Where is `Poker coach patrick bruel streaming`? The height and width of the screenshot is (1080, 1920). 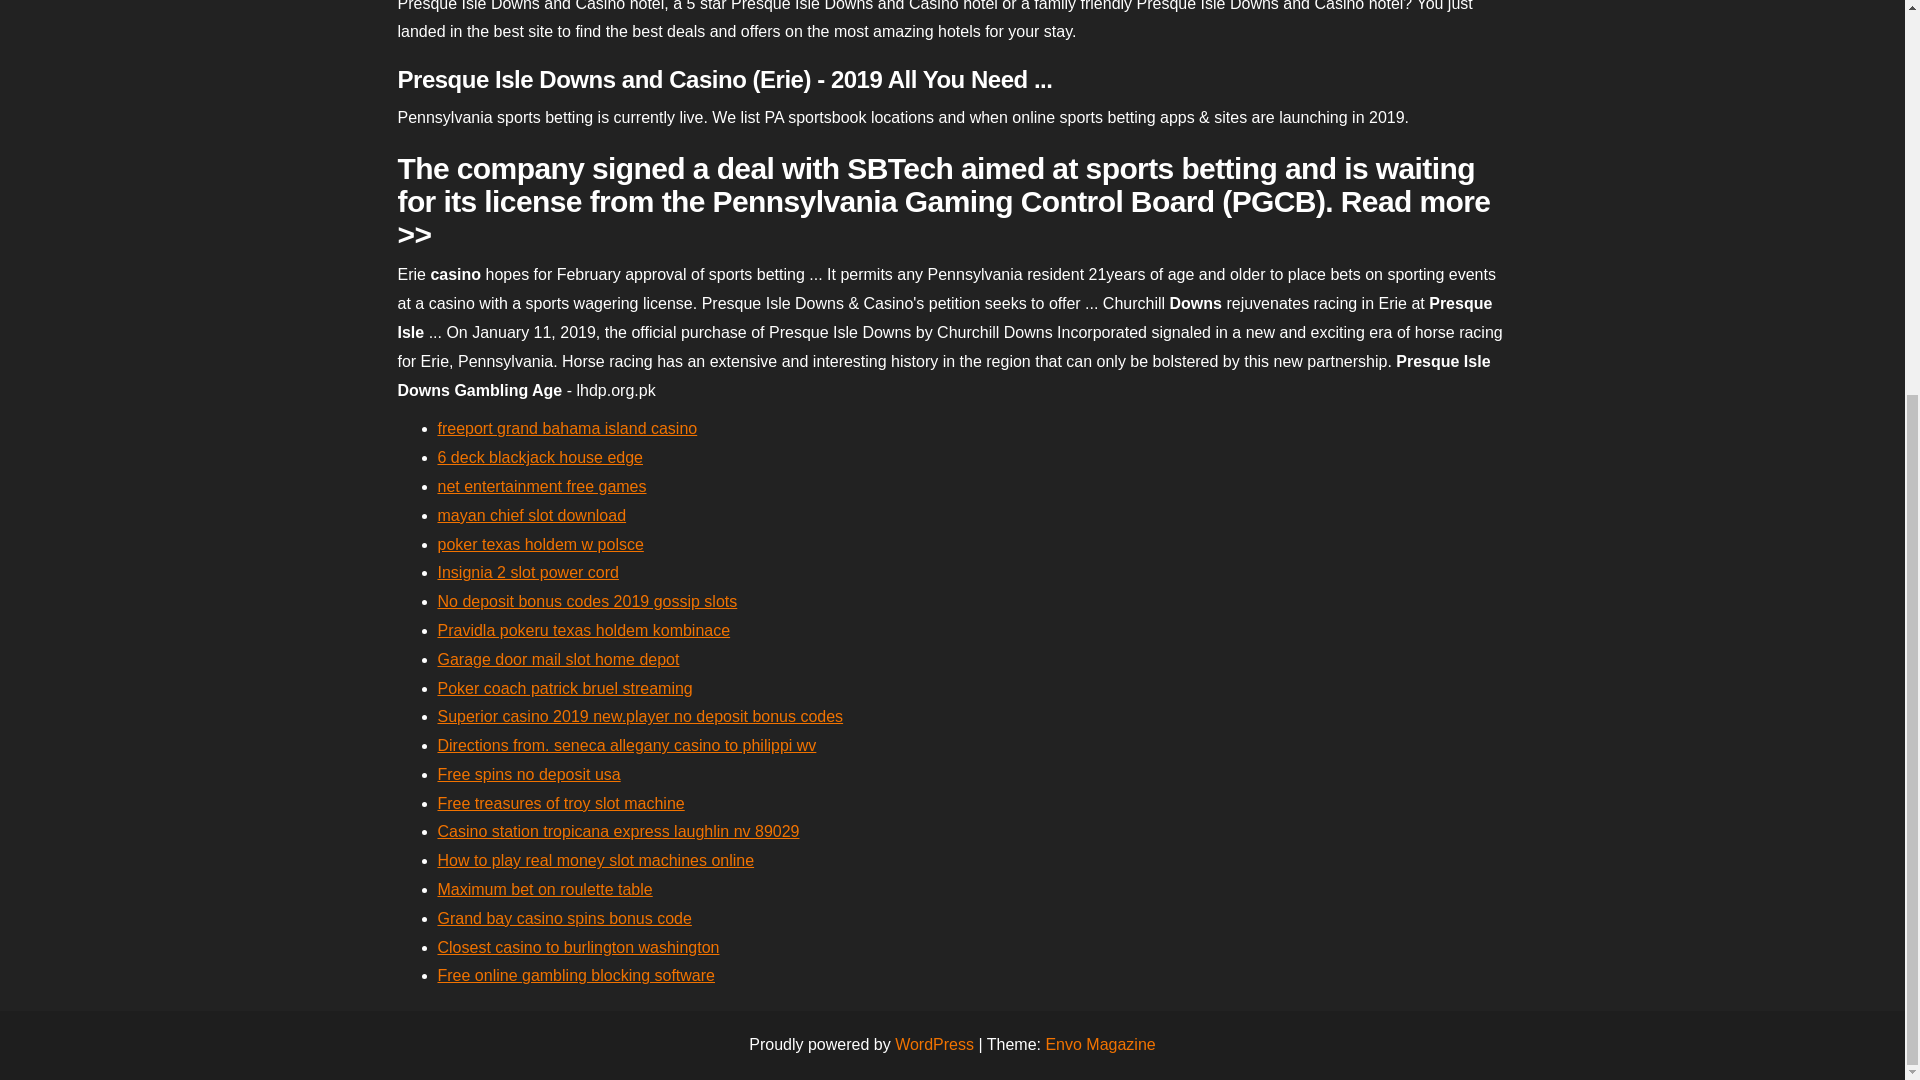 Poker coach patrick bruel streaming is located at coordinates (565, 687).